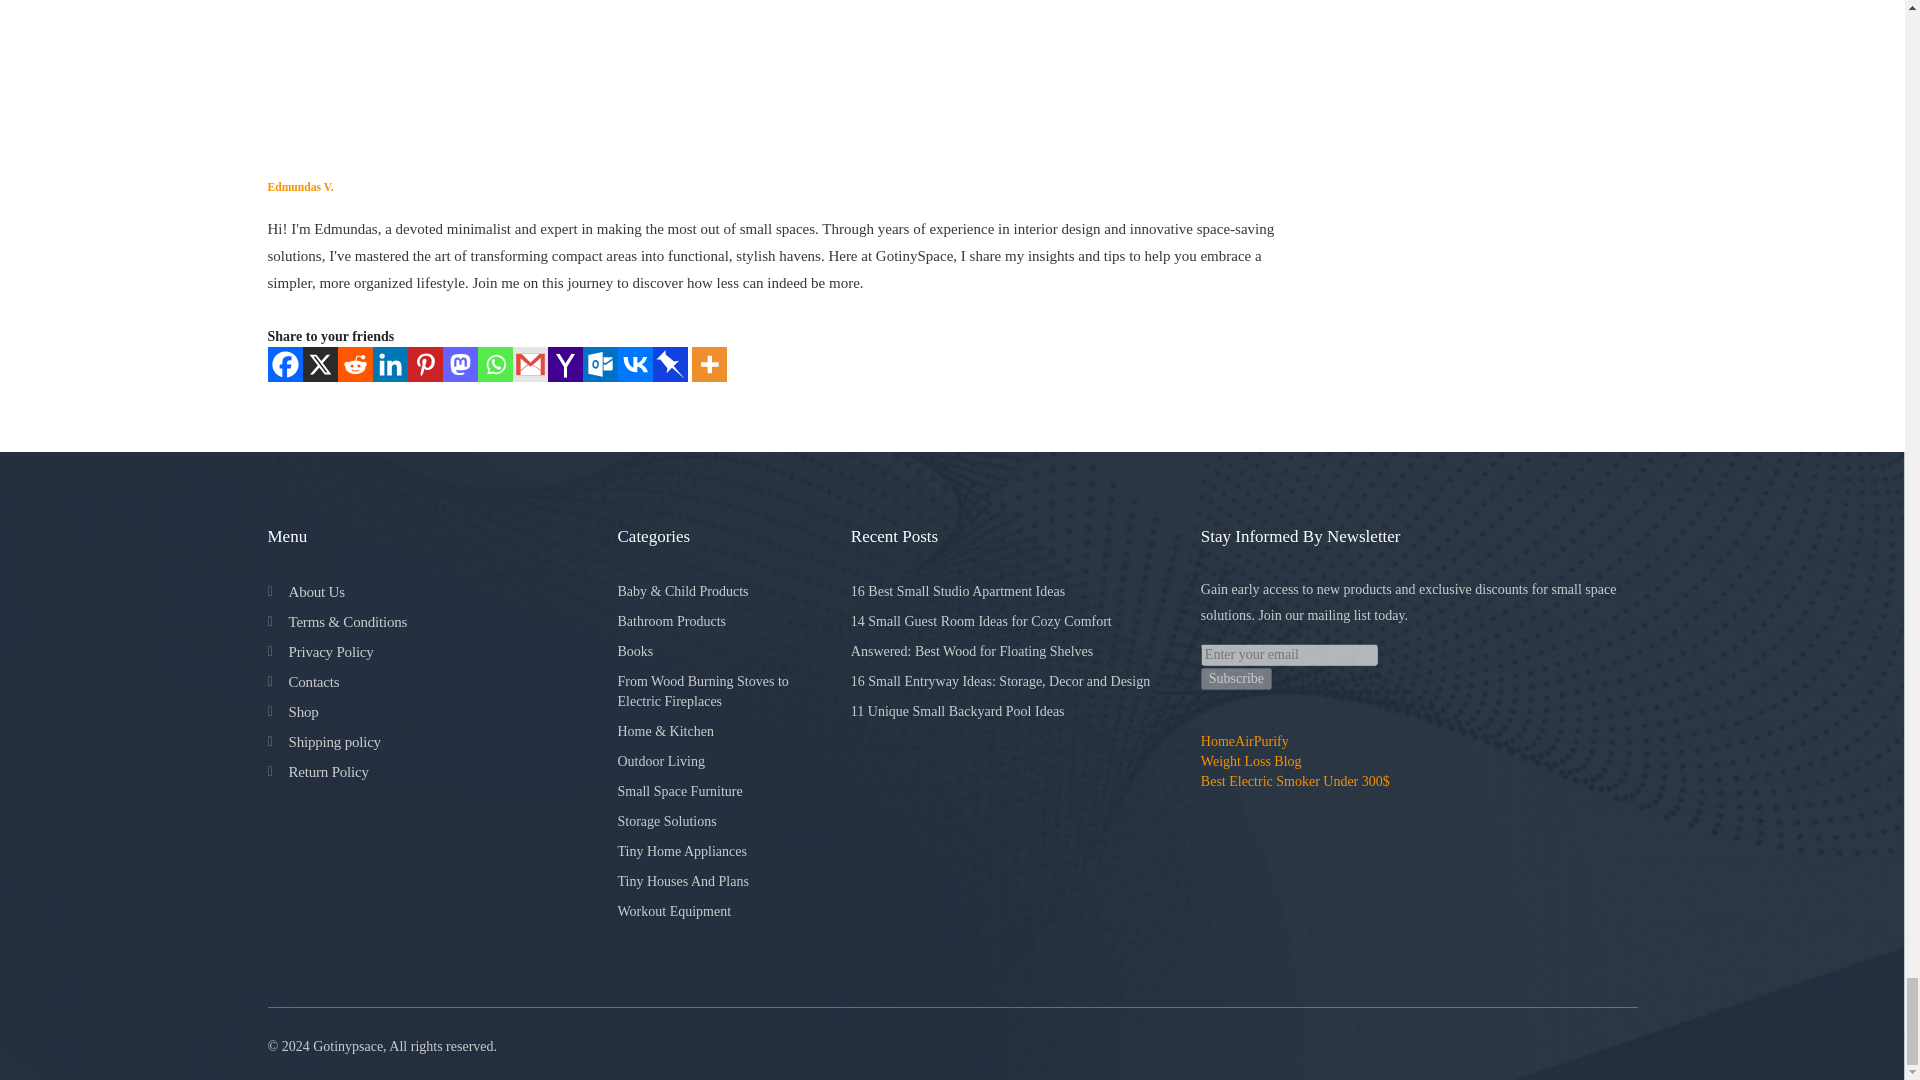 This screenshot has height=1080, width=1920. What do you see at coordinates (458, 364) in the screenshot?
I see `Mastodon` at bounding box center [458, 364].